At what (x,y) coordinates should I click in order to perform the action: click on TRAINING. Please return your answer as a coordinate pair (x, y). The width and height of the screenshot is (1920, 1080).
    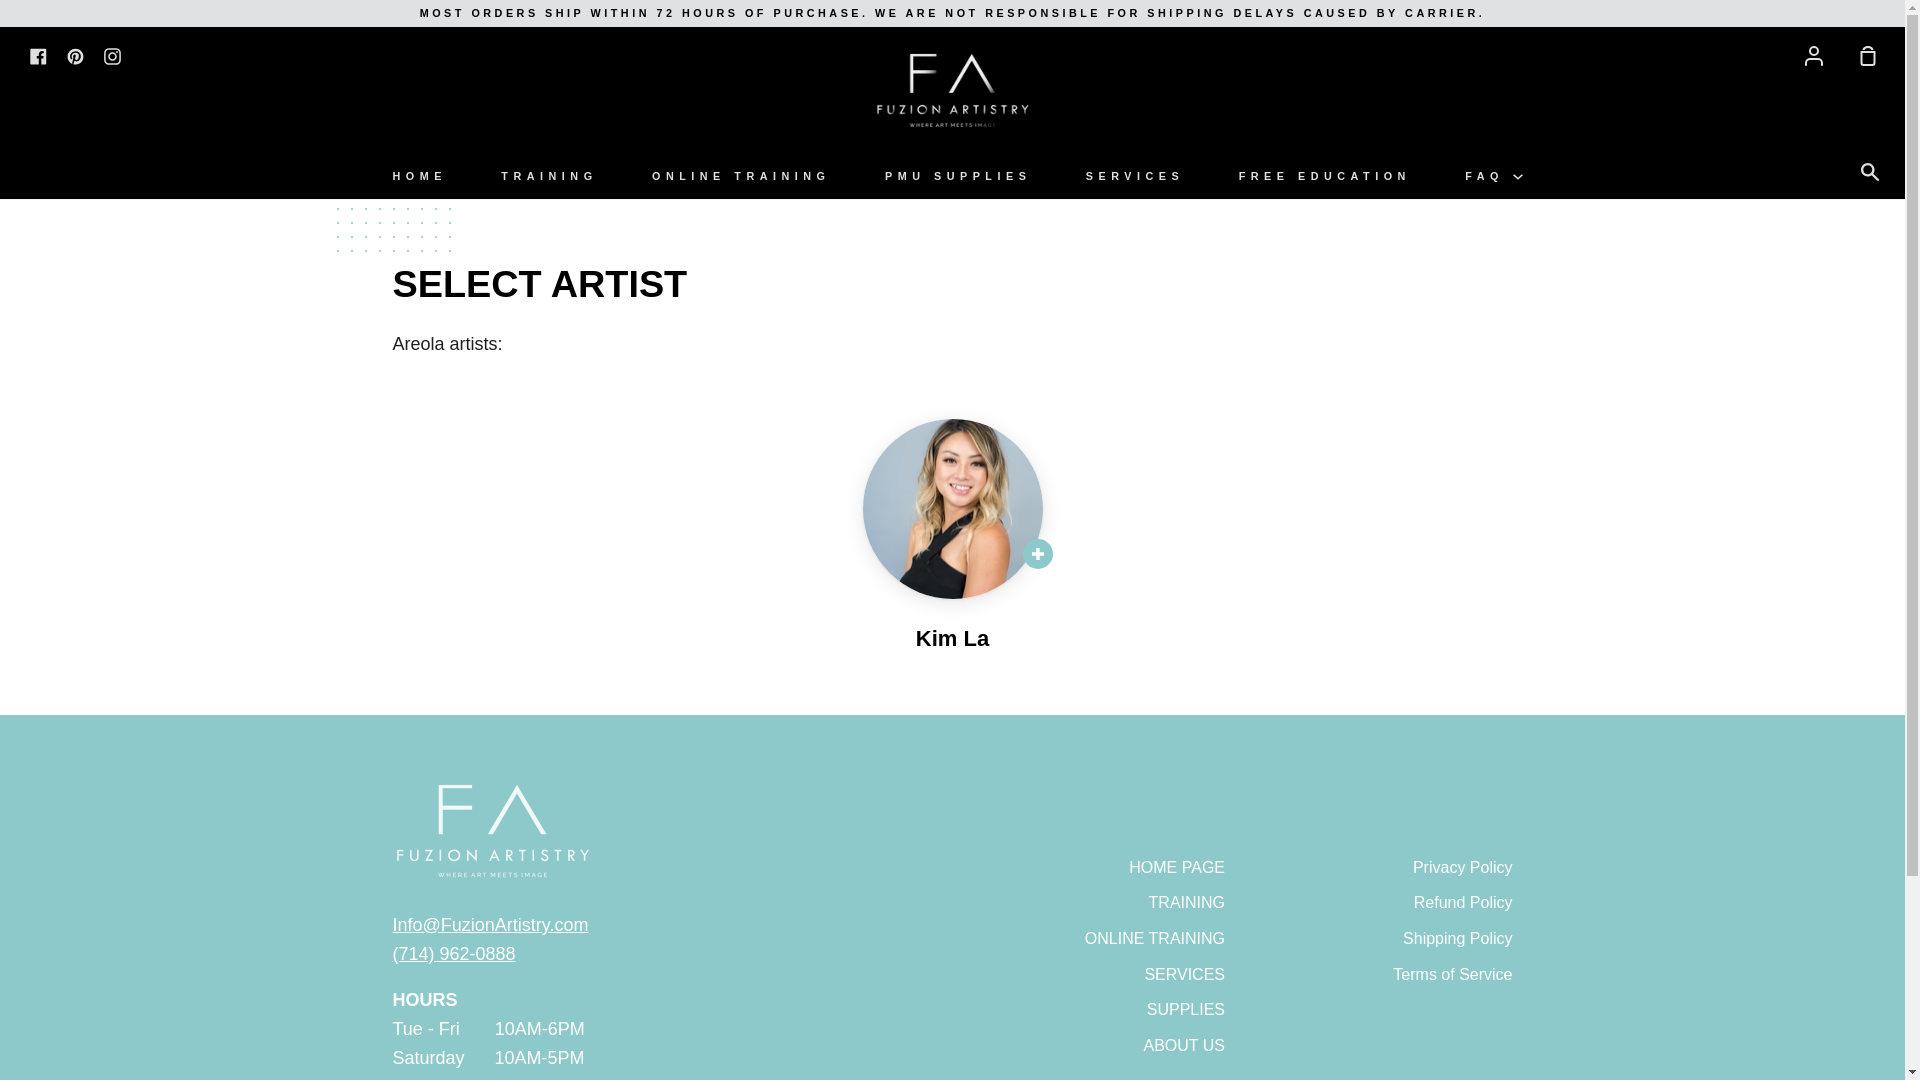
    Looking at the image, I should click on (548, 175).